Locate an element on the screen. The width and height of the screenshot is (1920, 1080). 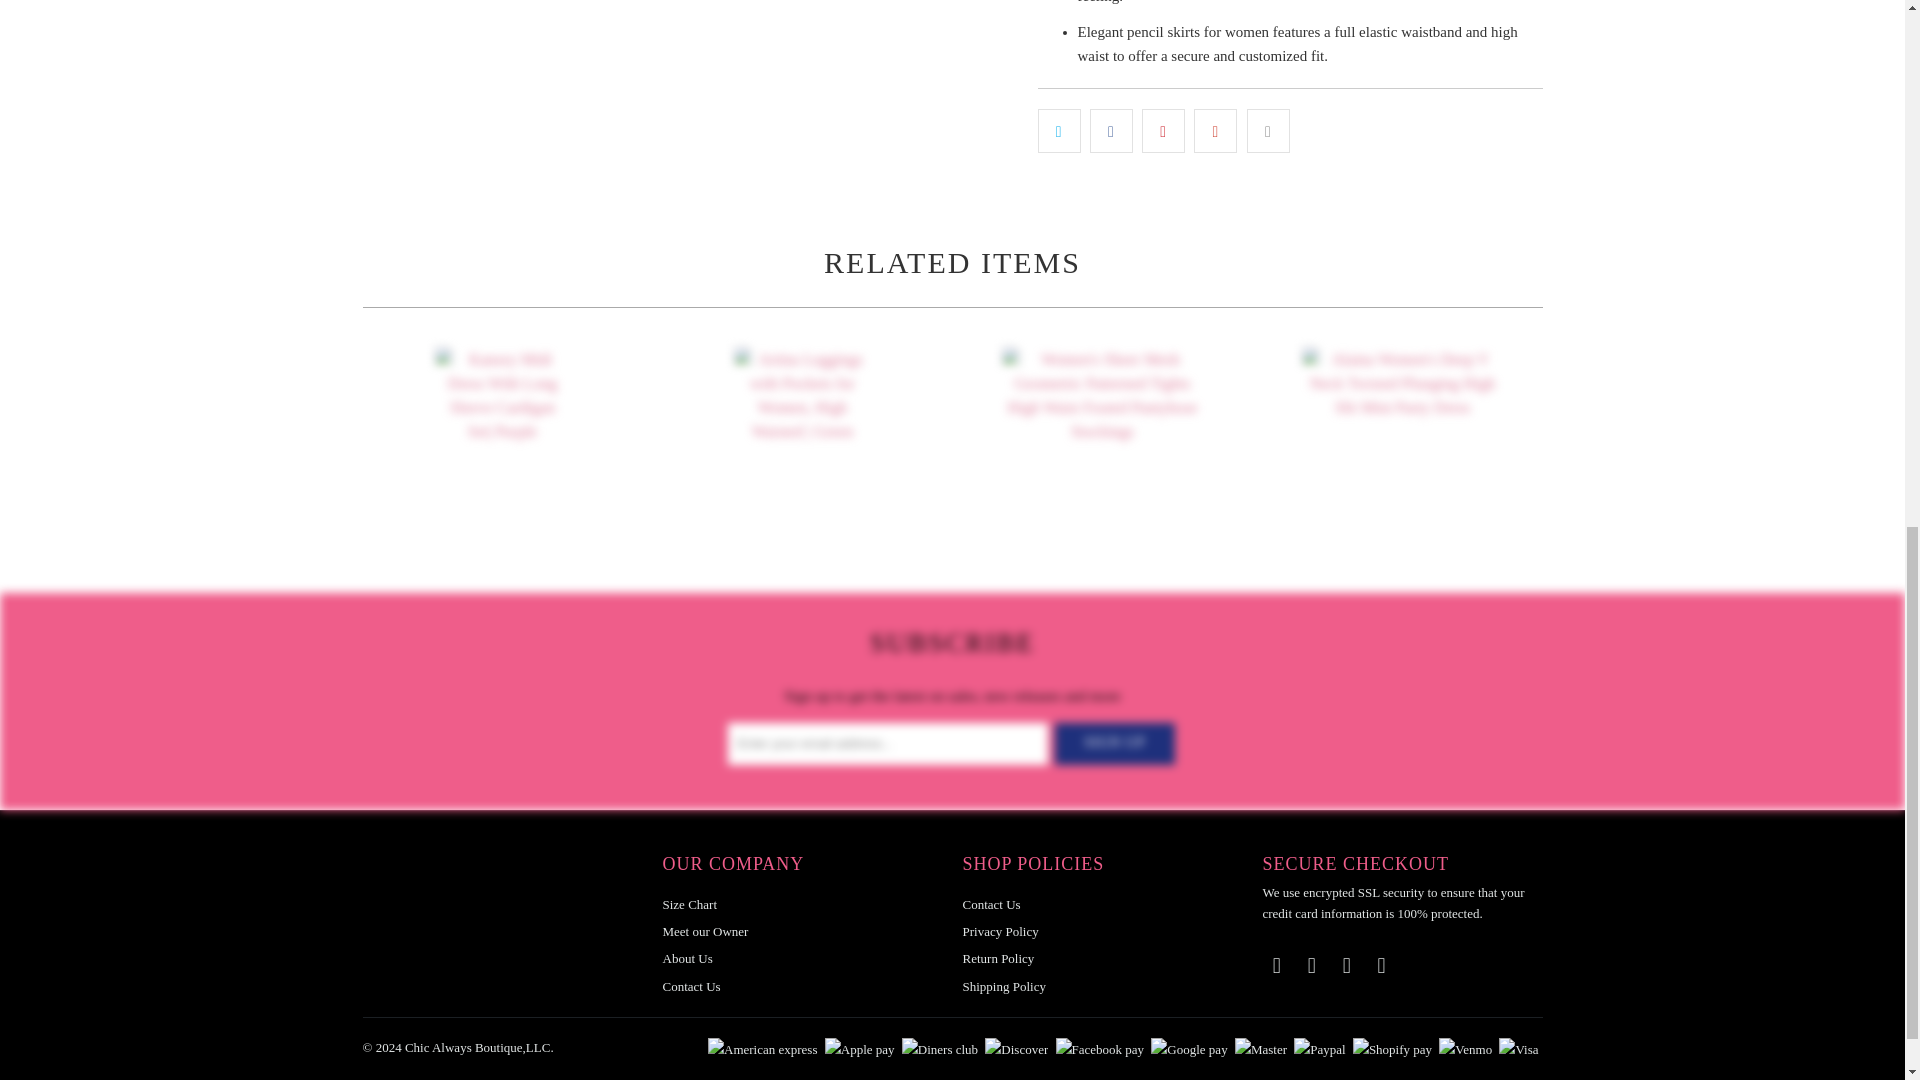
Email this to a friend is located at coordinates (1268, 131).